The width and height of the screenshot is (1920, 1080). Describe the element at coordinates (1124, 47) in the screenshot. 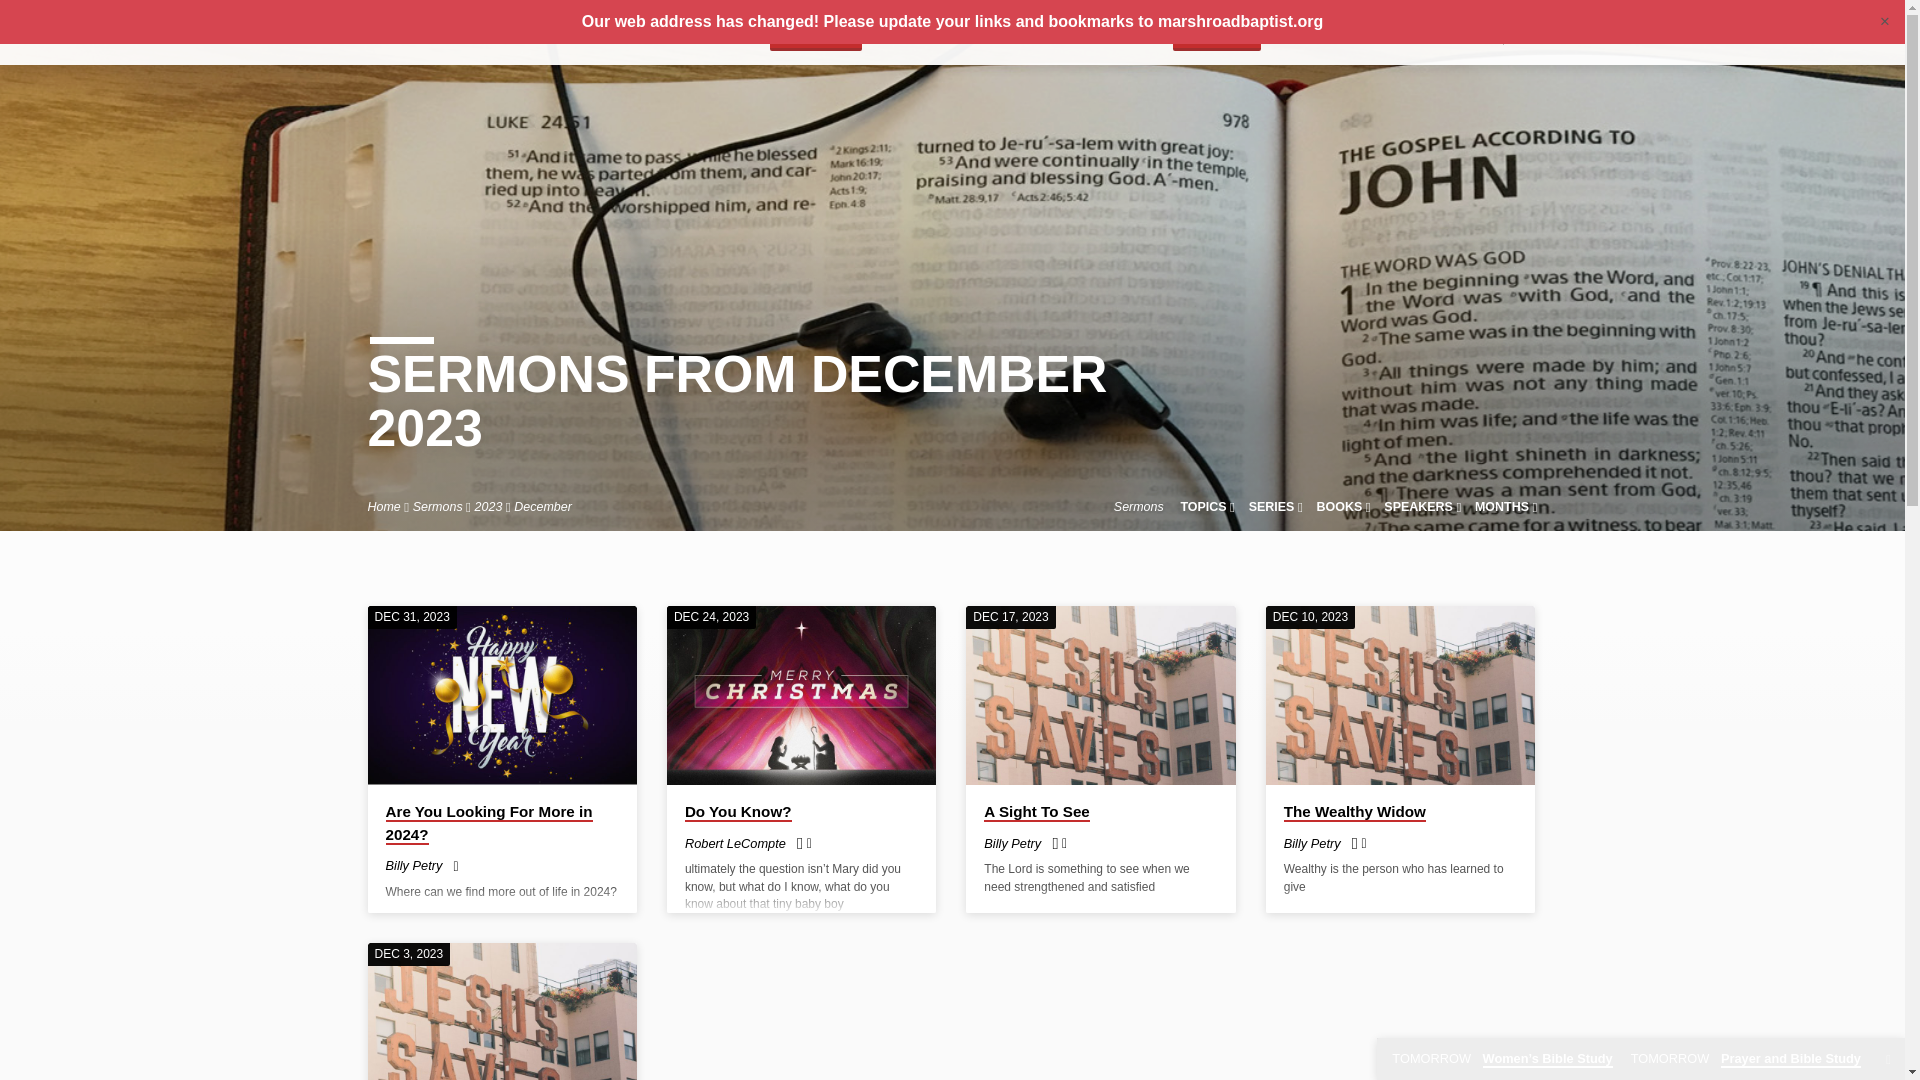

I see `CONTACT` at that location.